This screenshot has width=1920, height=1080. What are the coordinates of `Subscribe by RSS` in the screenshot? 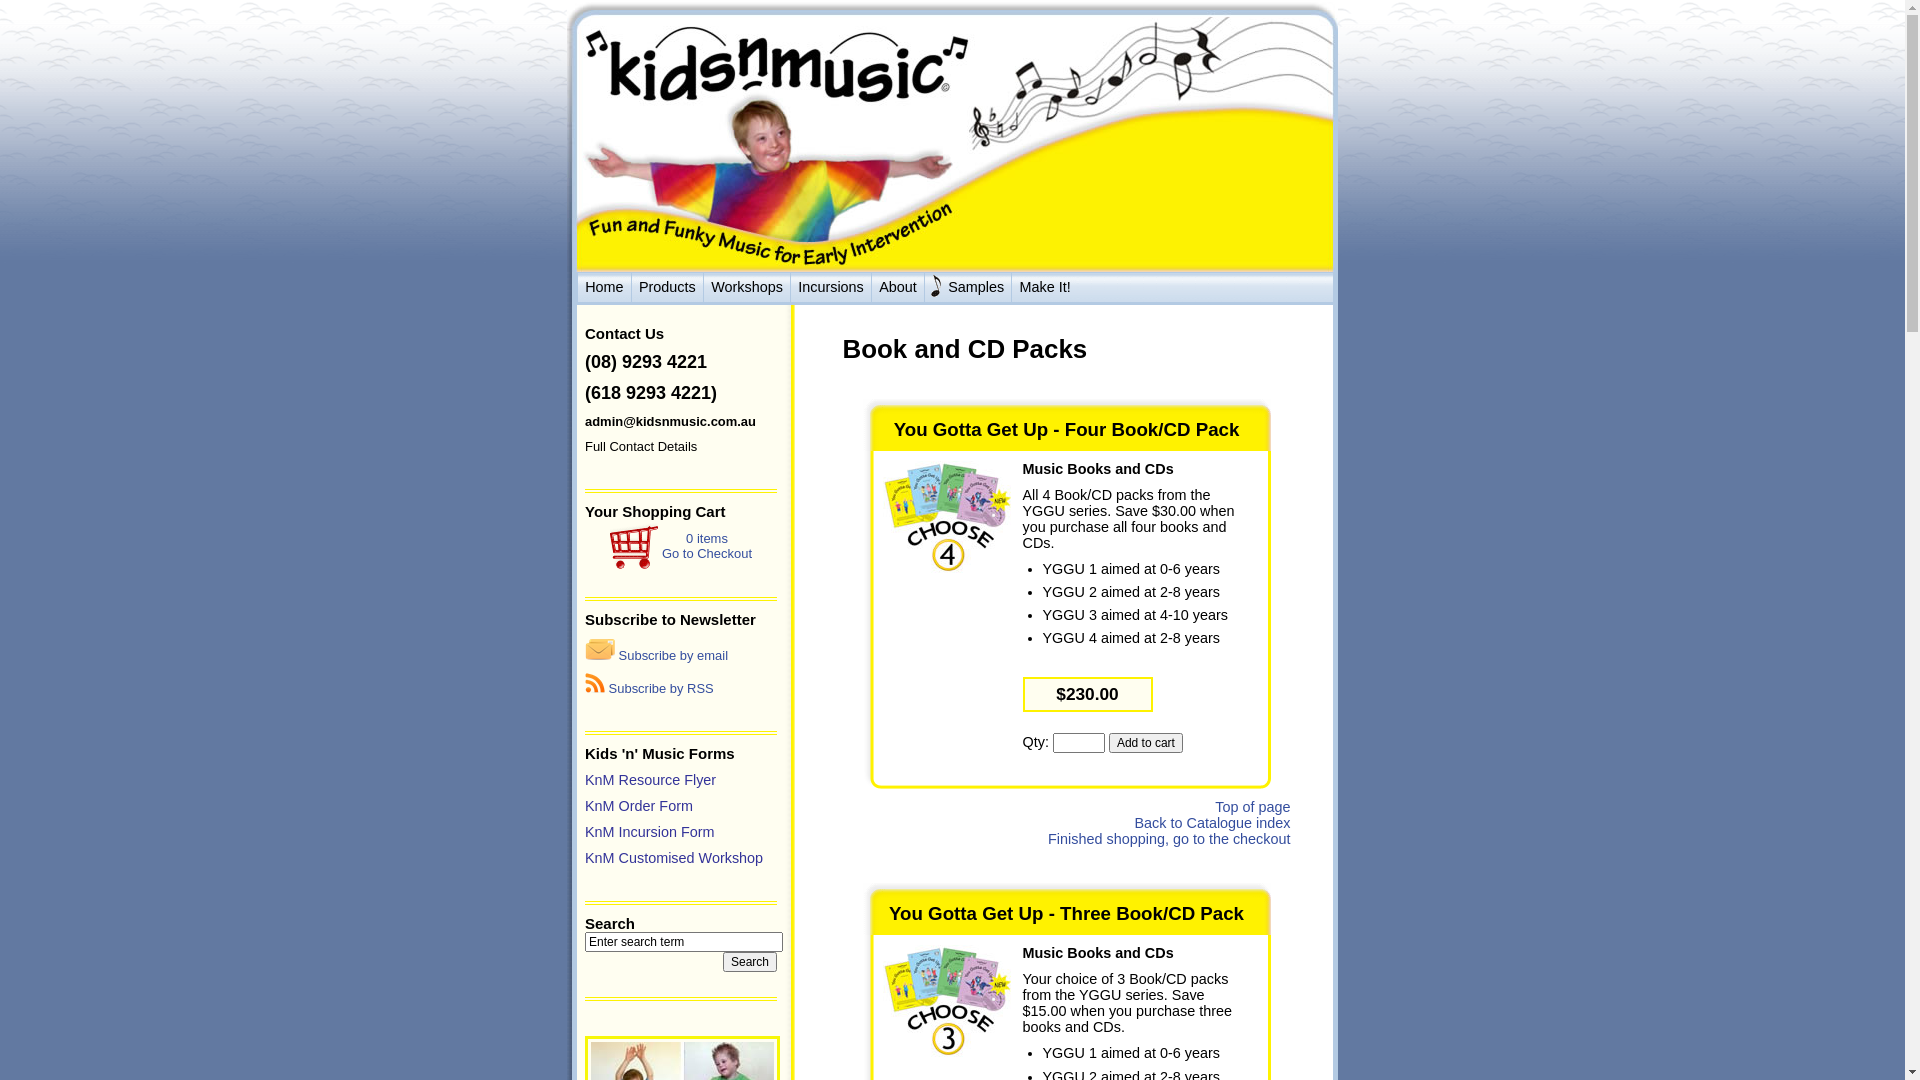 It's located at (650, 688).